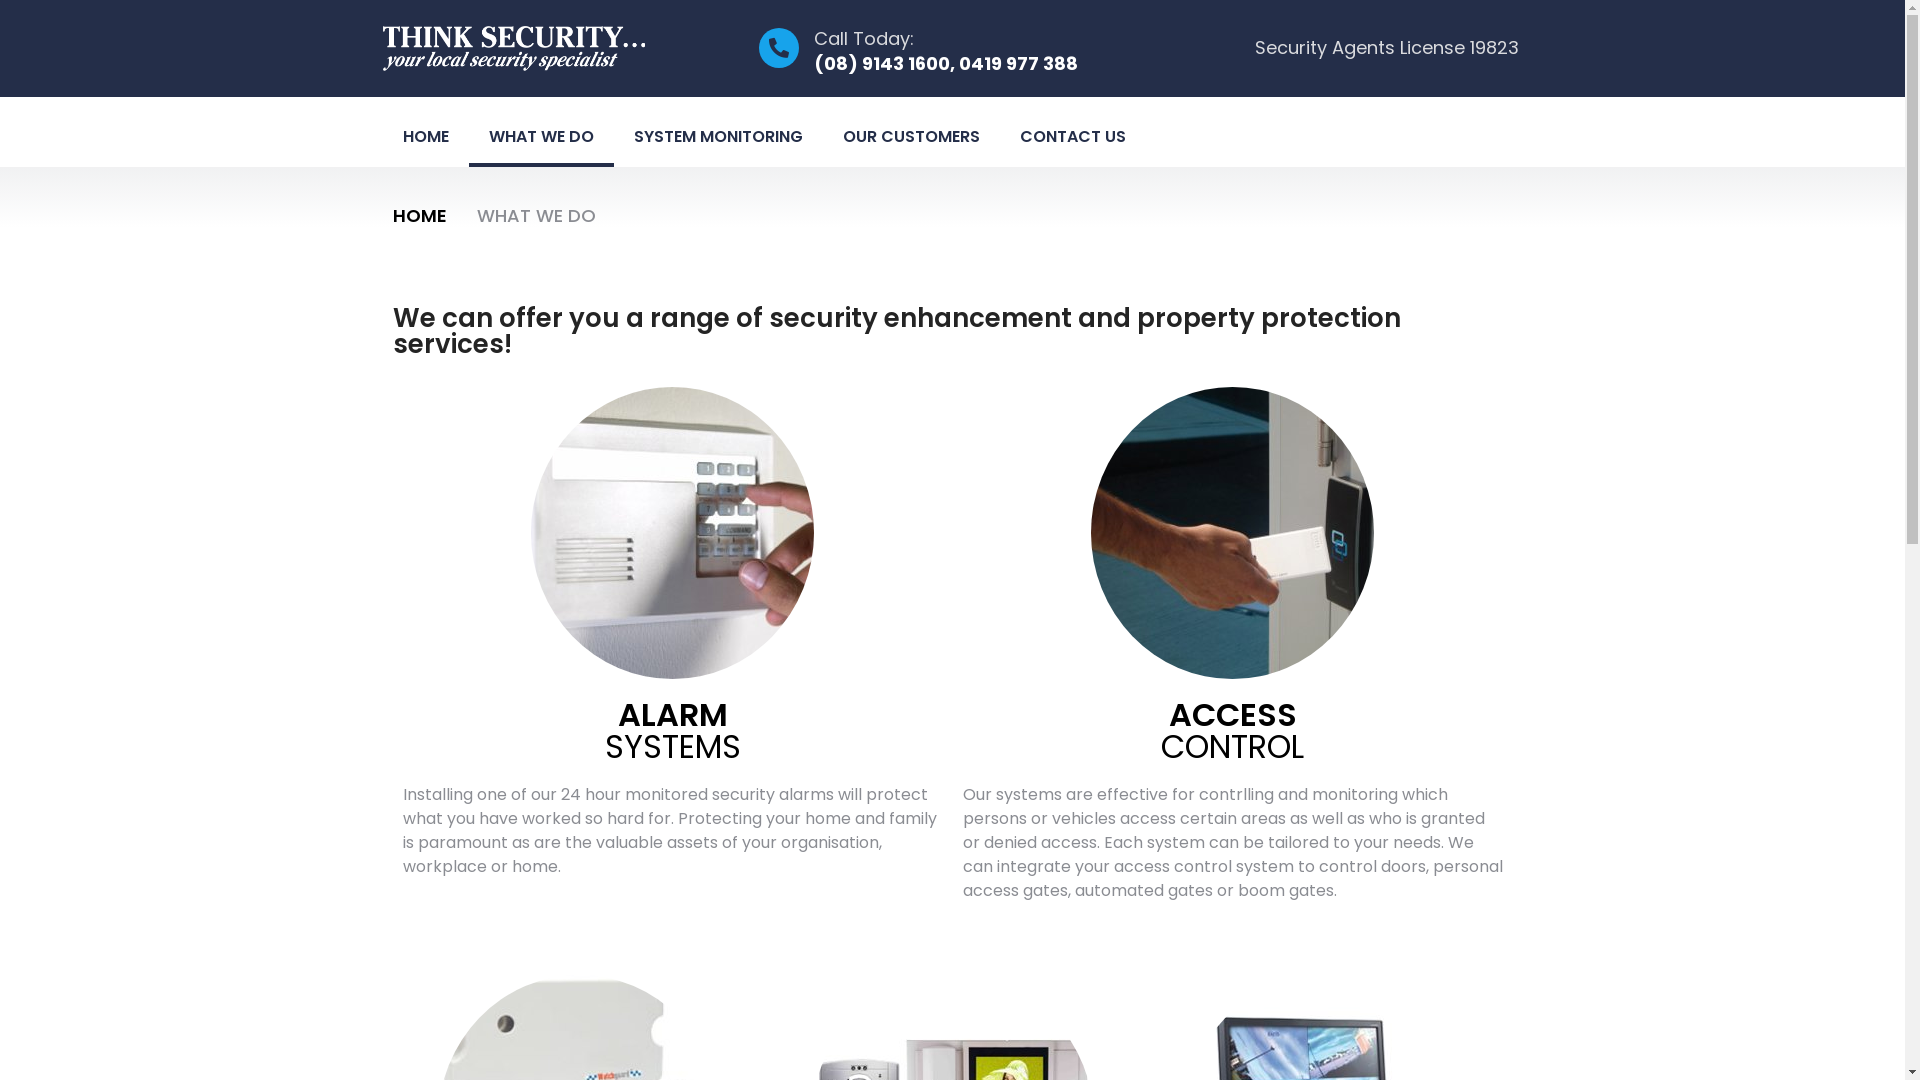 Image resolution: width=1920 pixels, height=1080 pixels. I want to click on CONTACT US, so click(1073, 137).